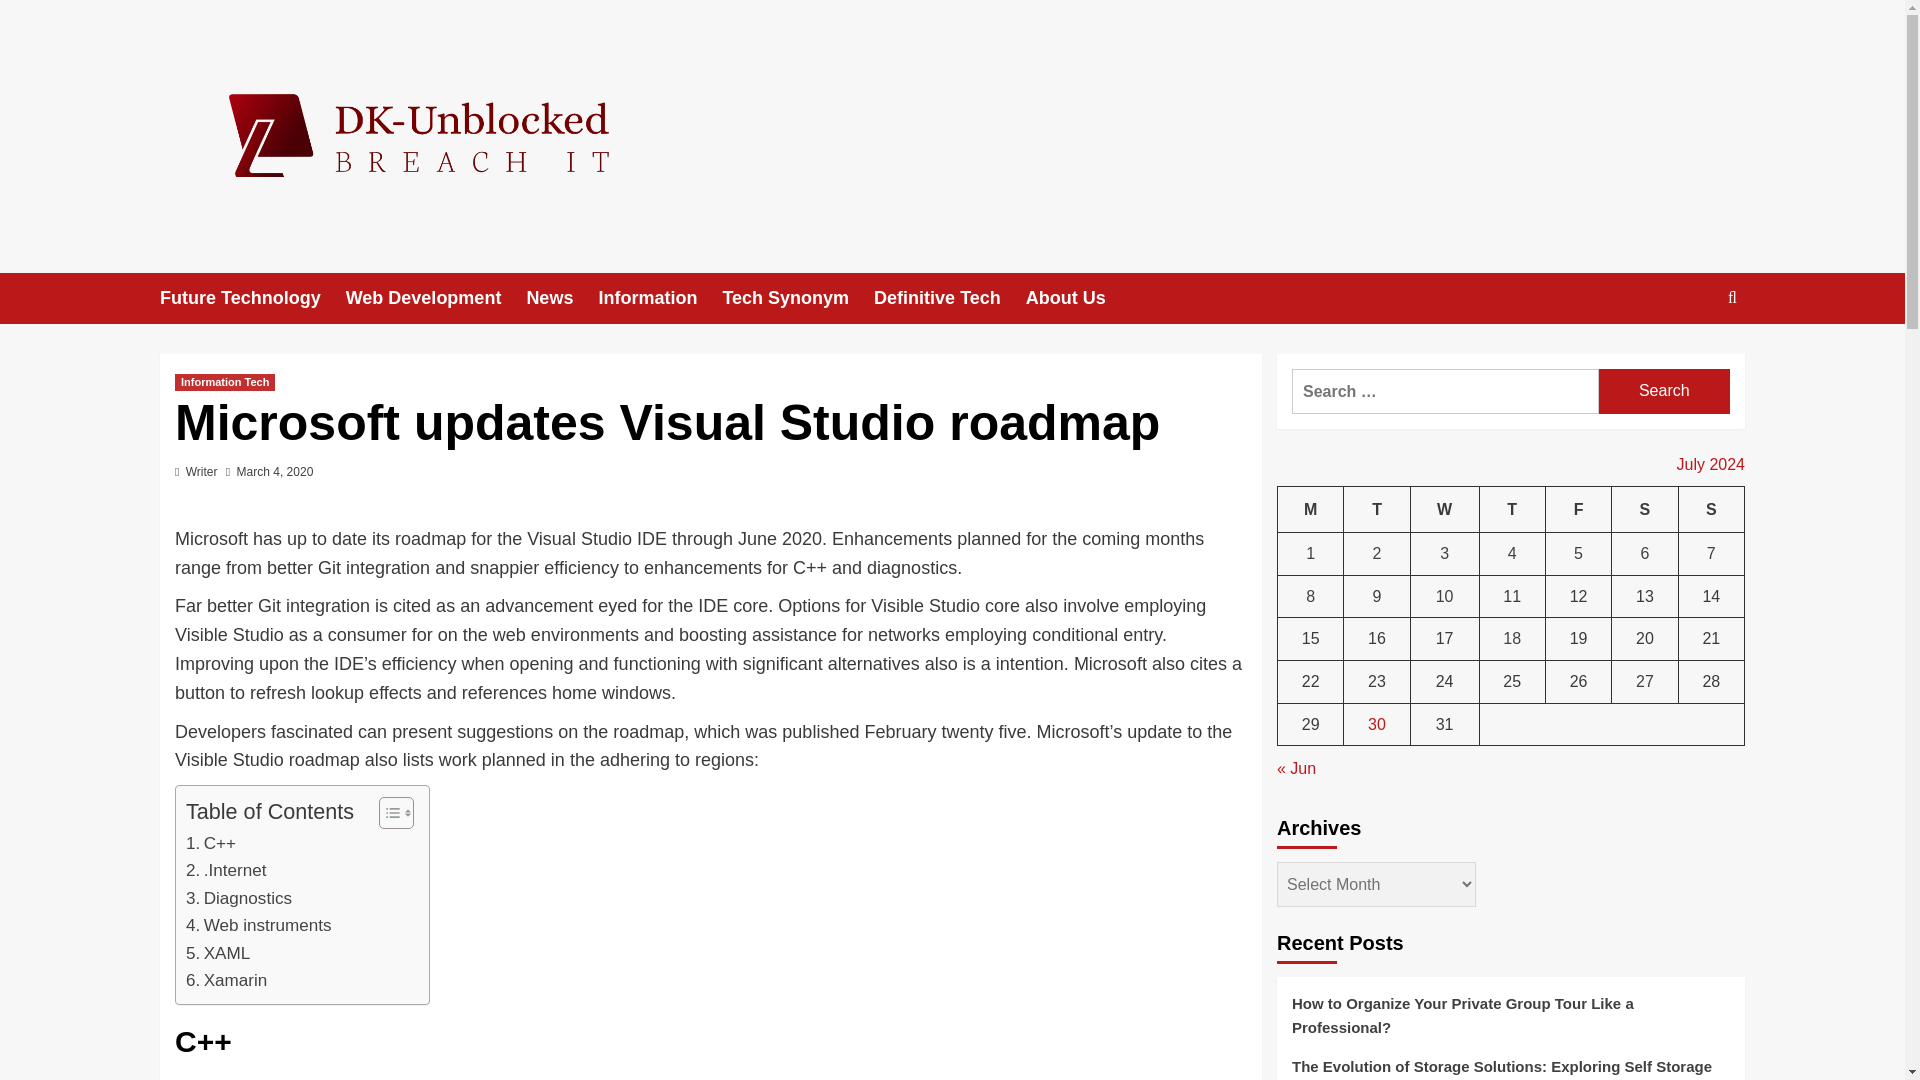  What do you see at coordinates (1578, 510) in the screenshot?
I see `Friday` at bounding box center [1578, 510].